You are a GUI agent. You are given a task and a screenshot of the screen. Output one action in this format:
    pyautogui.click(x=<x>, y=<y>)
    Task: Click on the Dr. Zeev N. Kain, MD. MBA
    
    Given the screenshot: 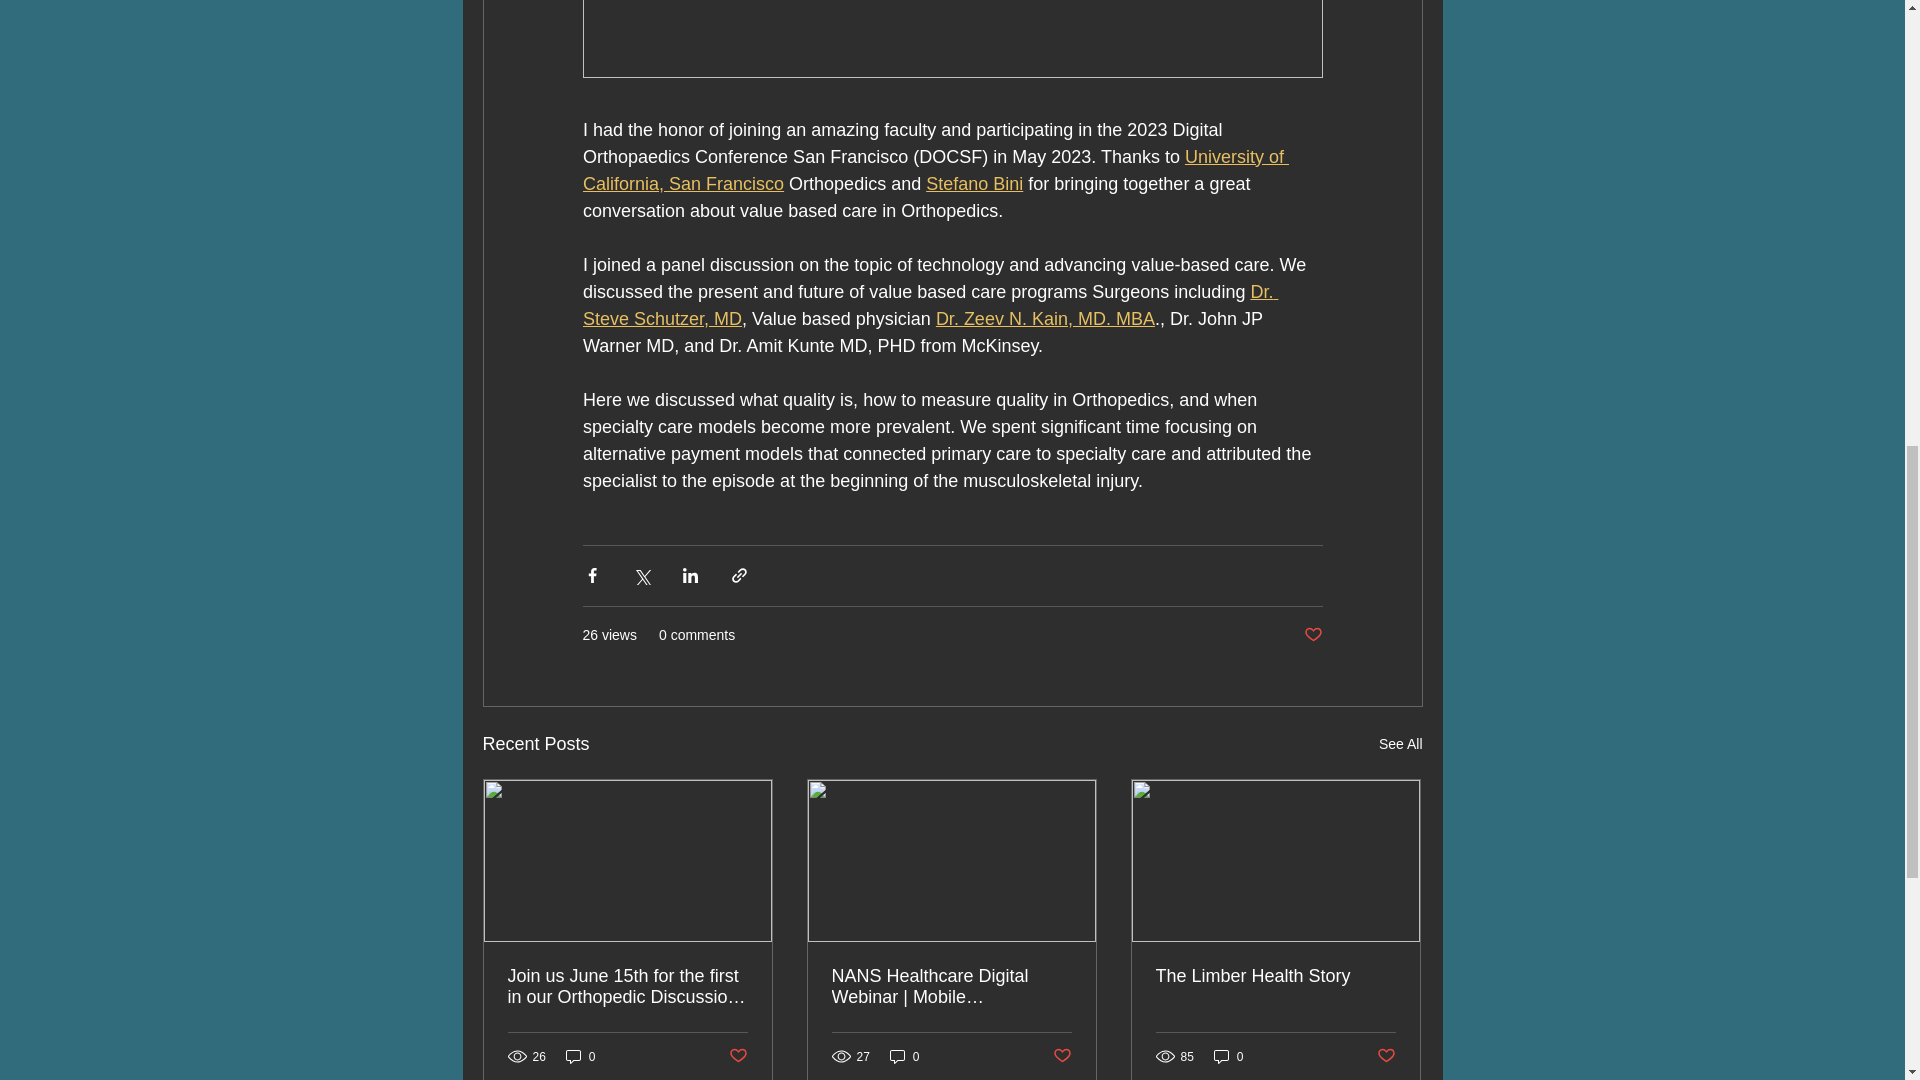 What is the action you would take?
    pyautogui.click(x=1044, y=318)
    